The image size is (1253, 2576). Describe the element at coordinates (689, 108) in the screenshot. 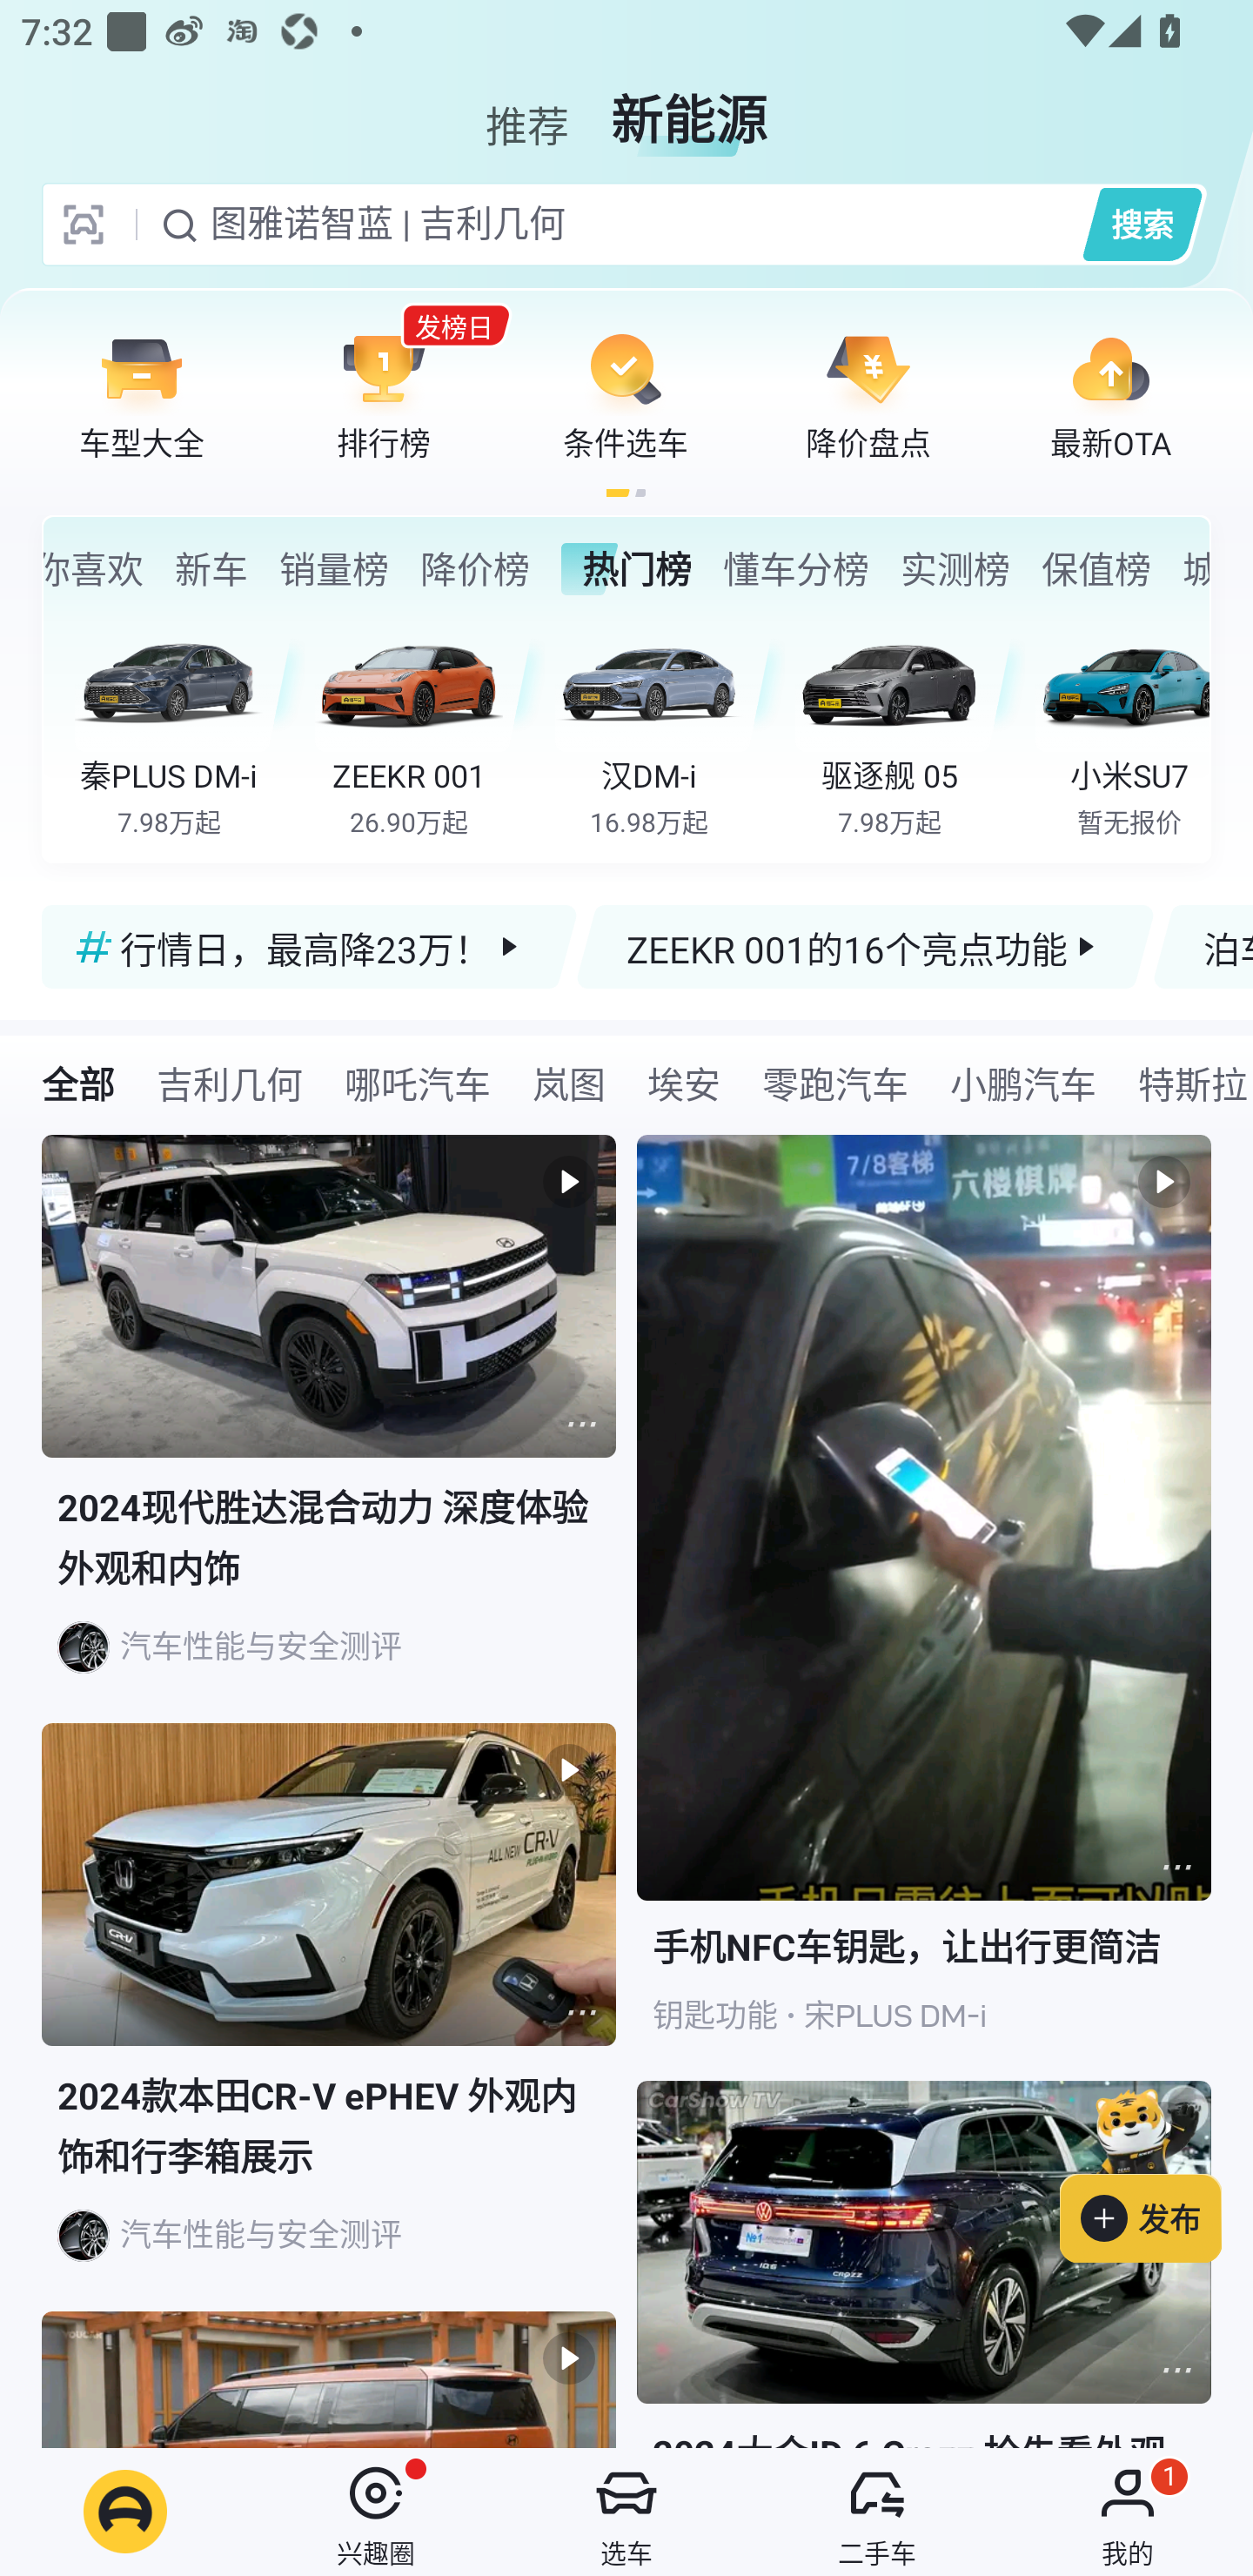

I see `新能源` at that location.